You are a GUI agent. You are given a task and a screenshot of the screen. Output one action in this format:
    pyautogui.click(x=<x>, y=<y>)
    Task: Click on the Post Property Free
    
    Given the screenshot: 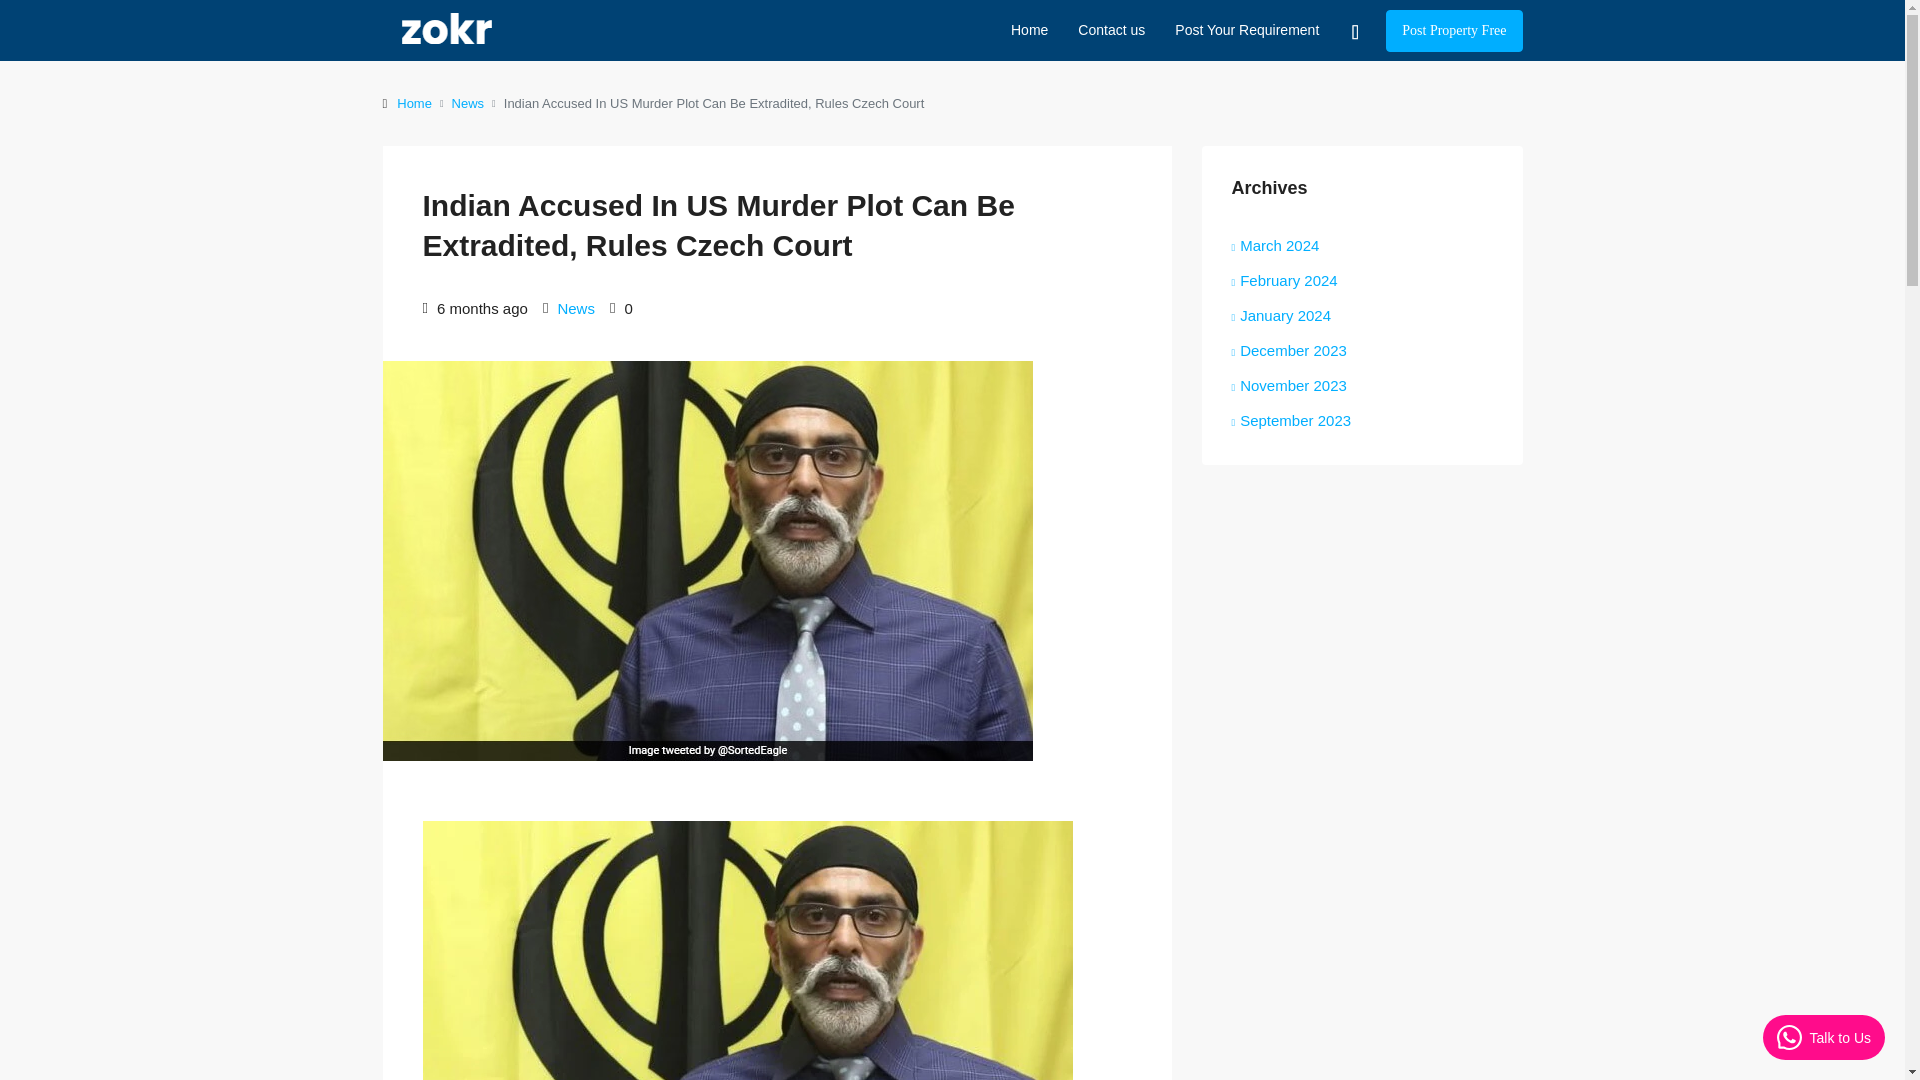 What is the action you would take?
    pyautogui.click(x=1454, y=30)
    